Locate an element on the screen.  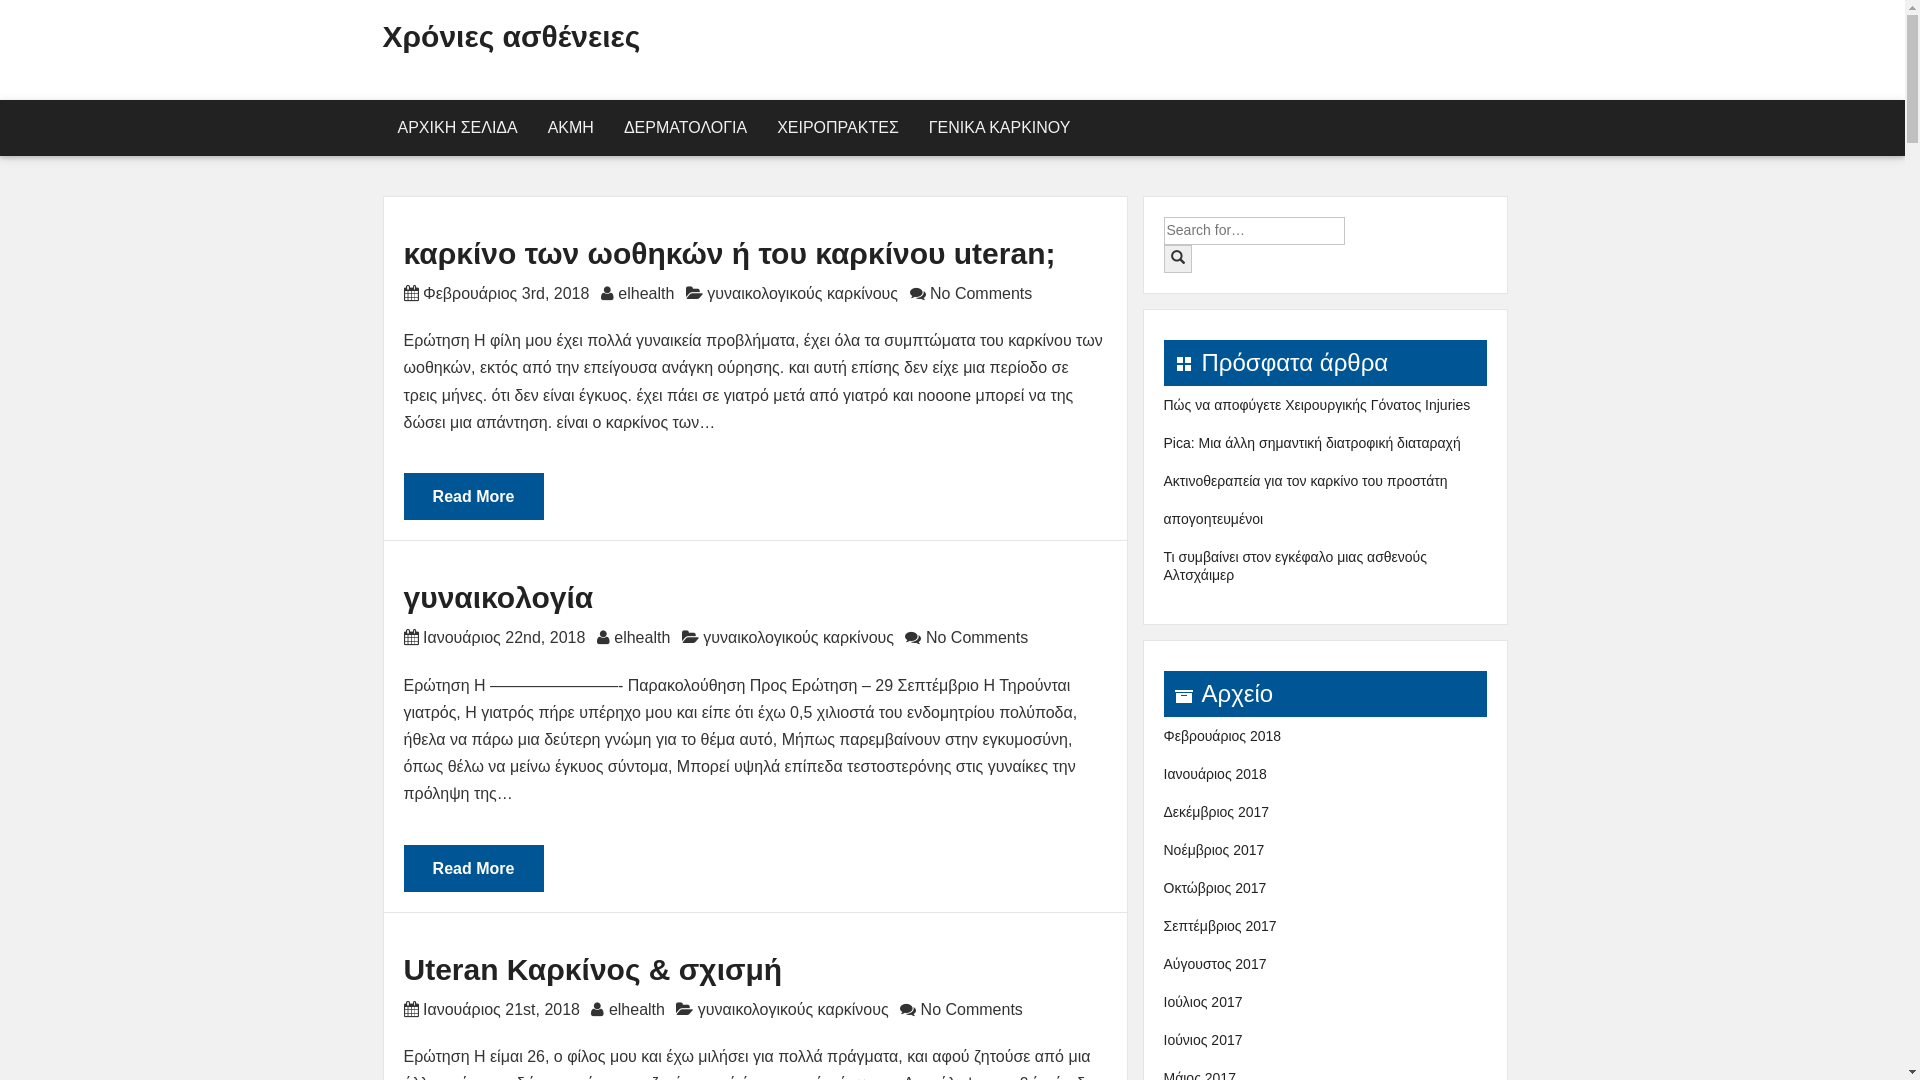
Read More is located at coordinates (474, 868).